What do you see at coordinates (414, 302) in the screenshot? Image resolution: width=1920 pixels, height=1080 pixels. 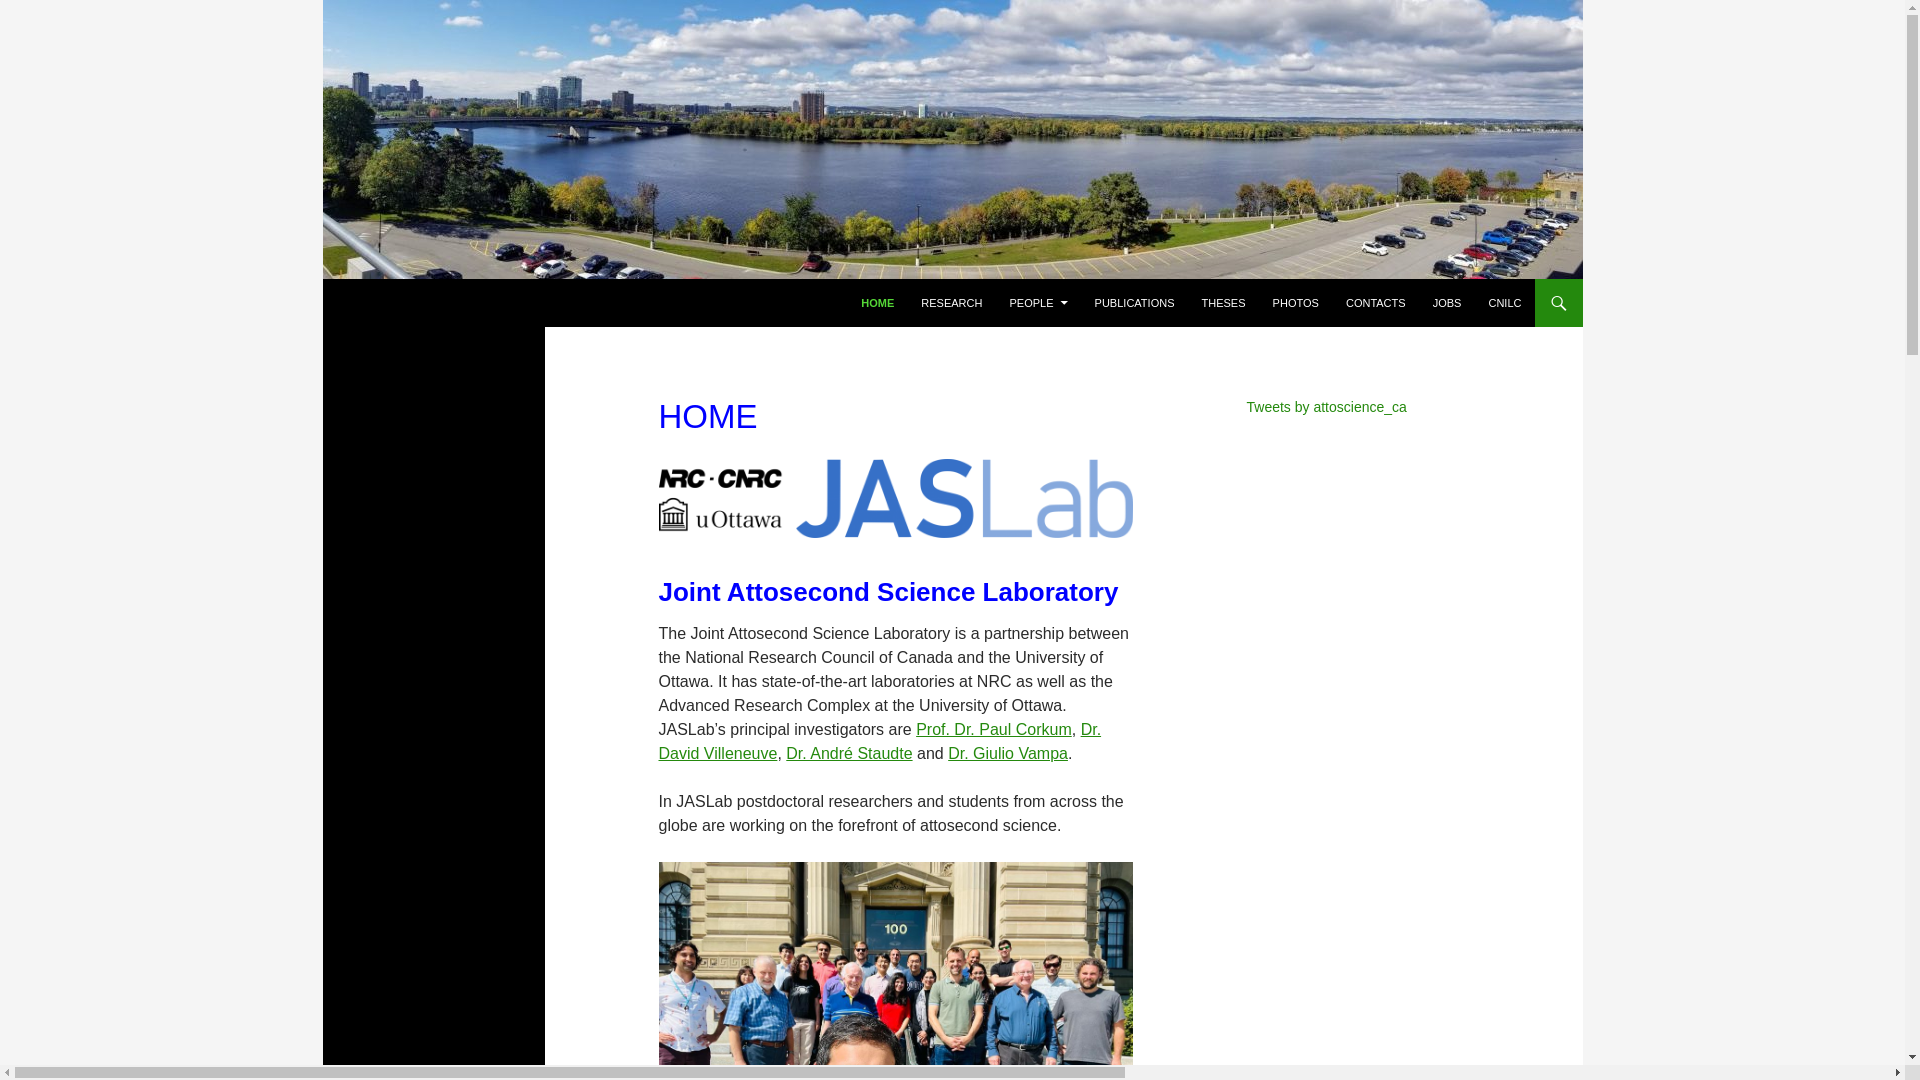 I see `attoscience.ca` at bounding box center [414, 302].